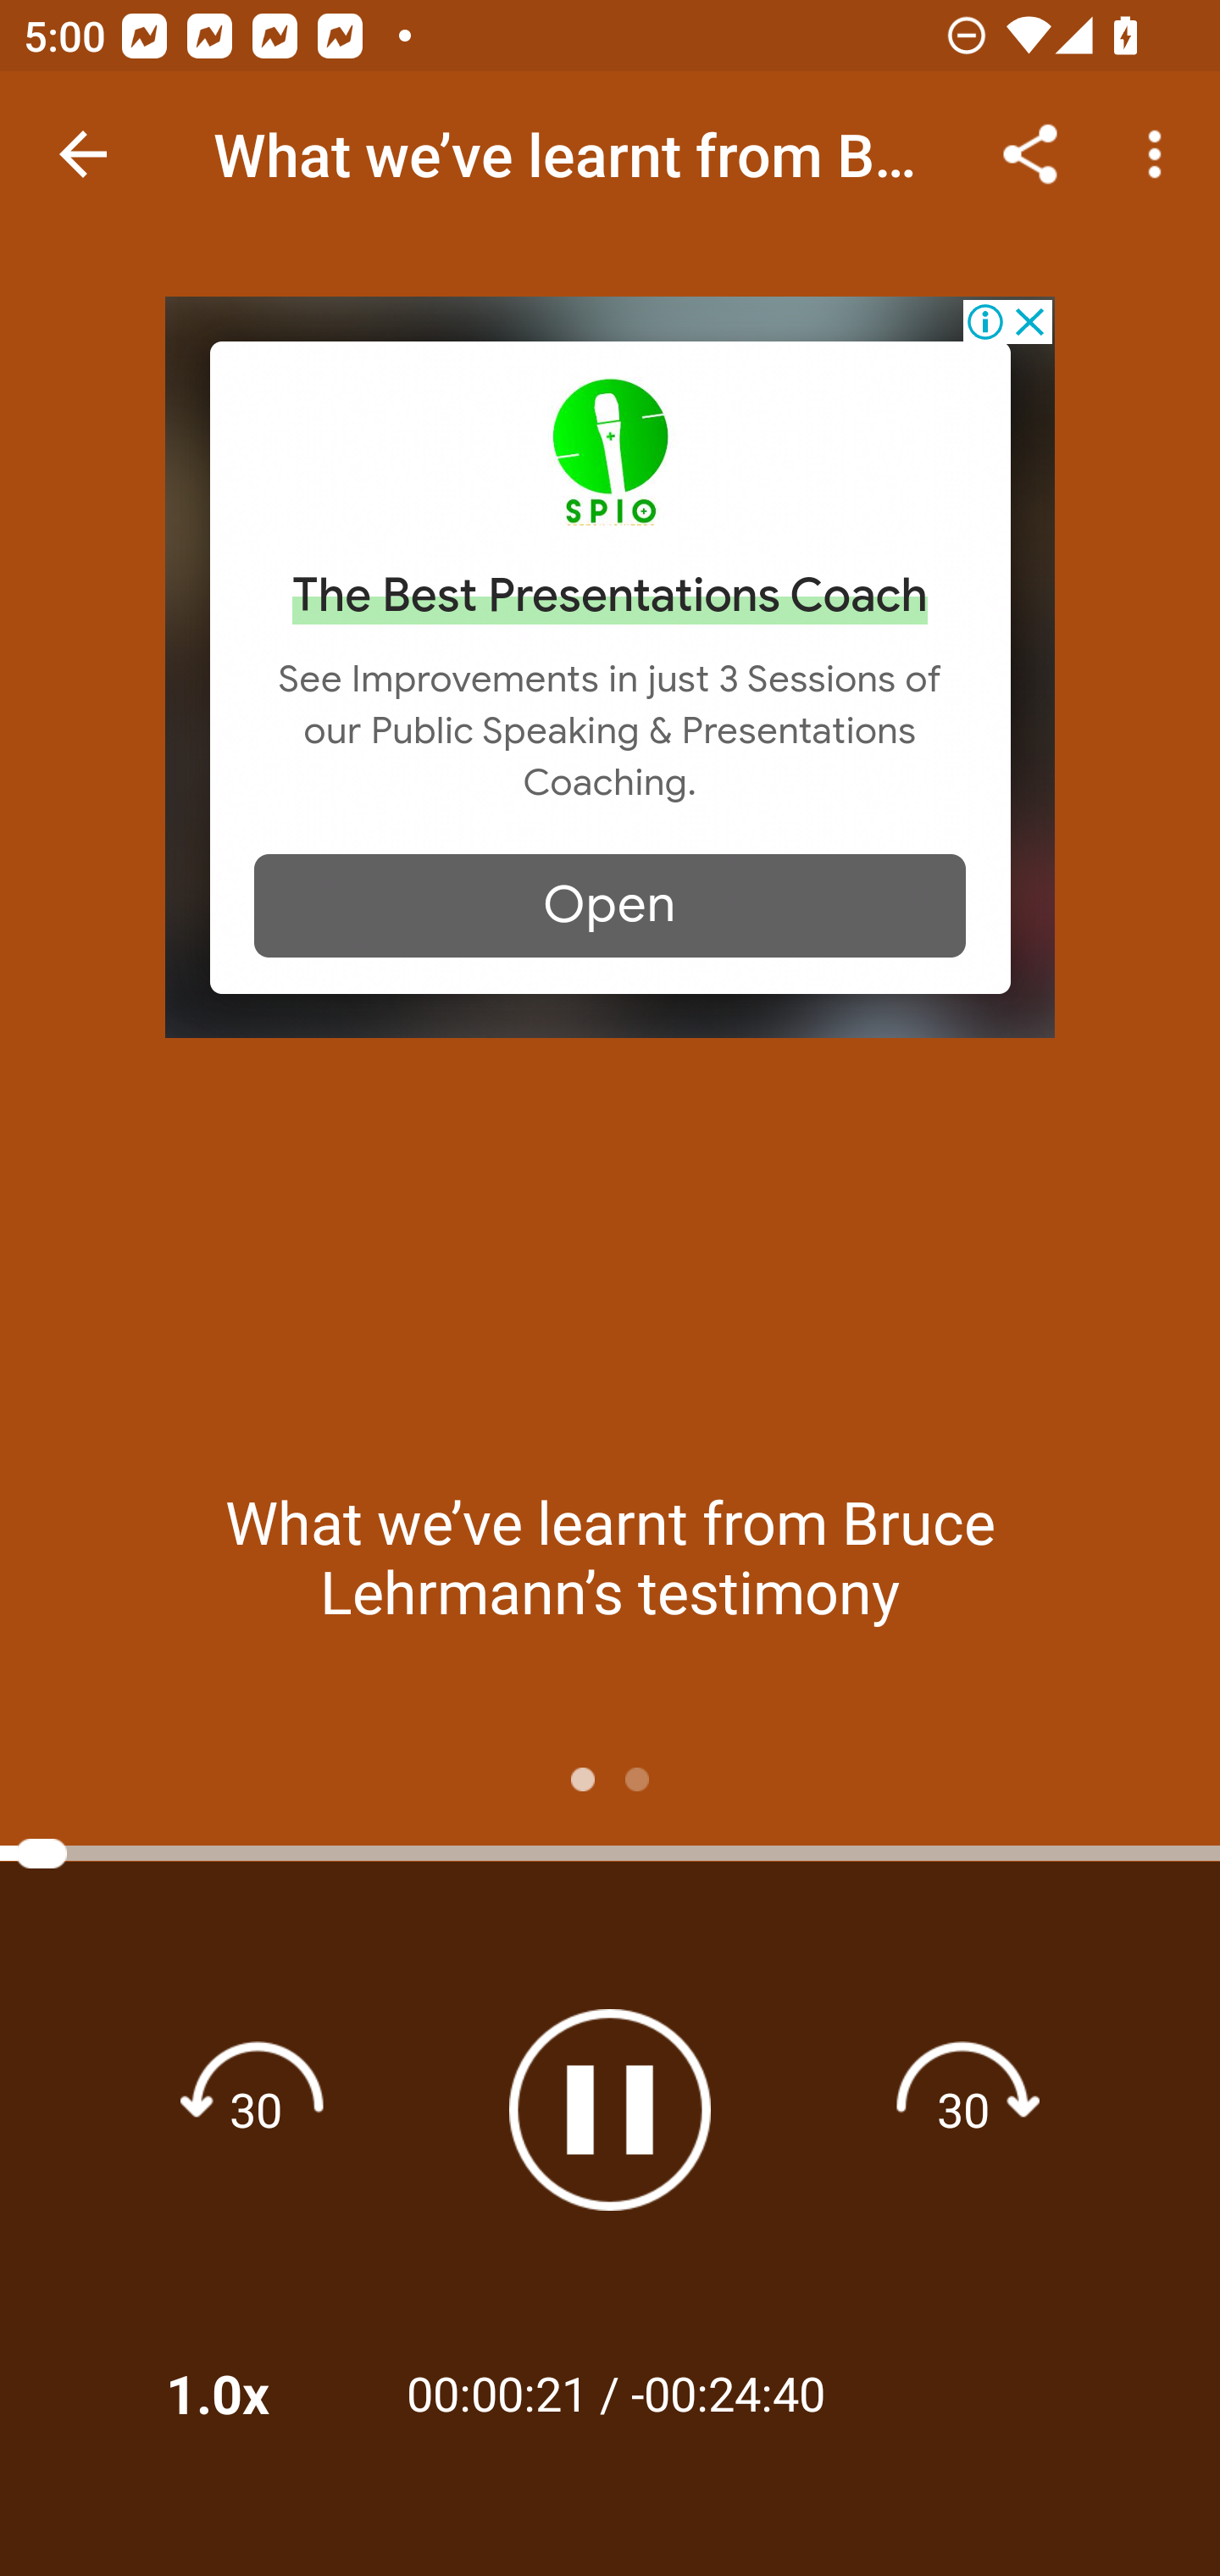  I want to click on More options, so click(1161, 154).